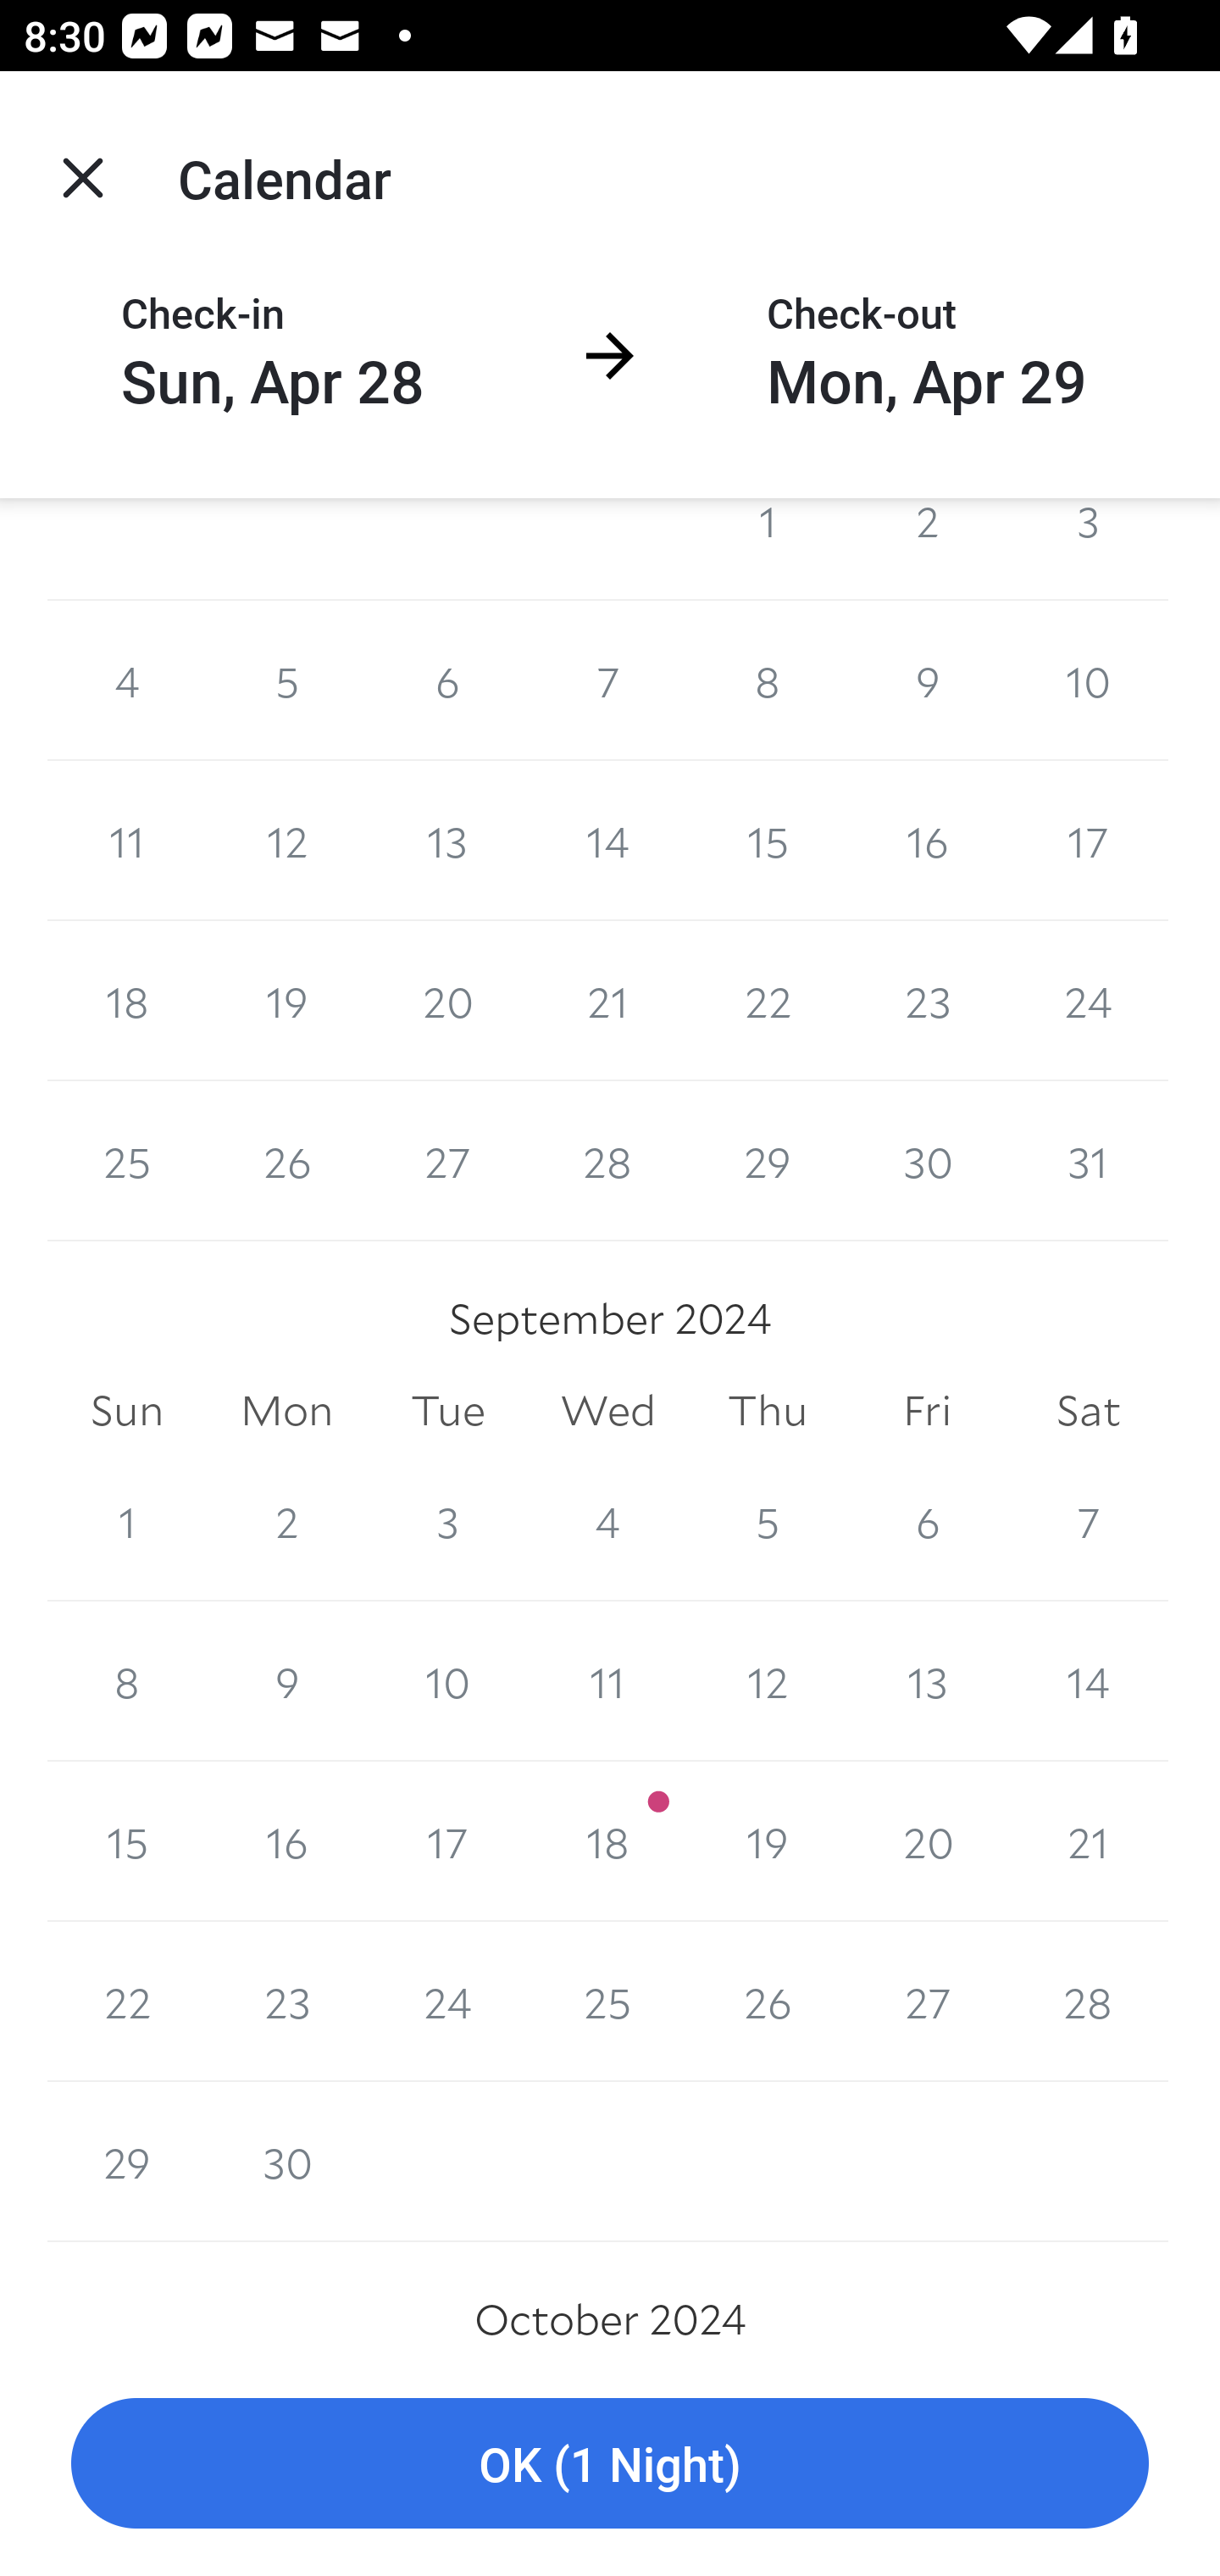 The height and width of the screenshot is (2576, 1220). I want to click on 17 17 September 2024, so click(447, 1841).